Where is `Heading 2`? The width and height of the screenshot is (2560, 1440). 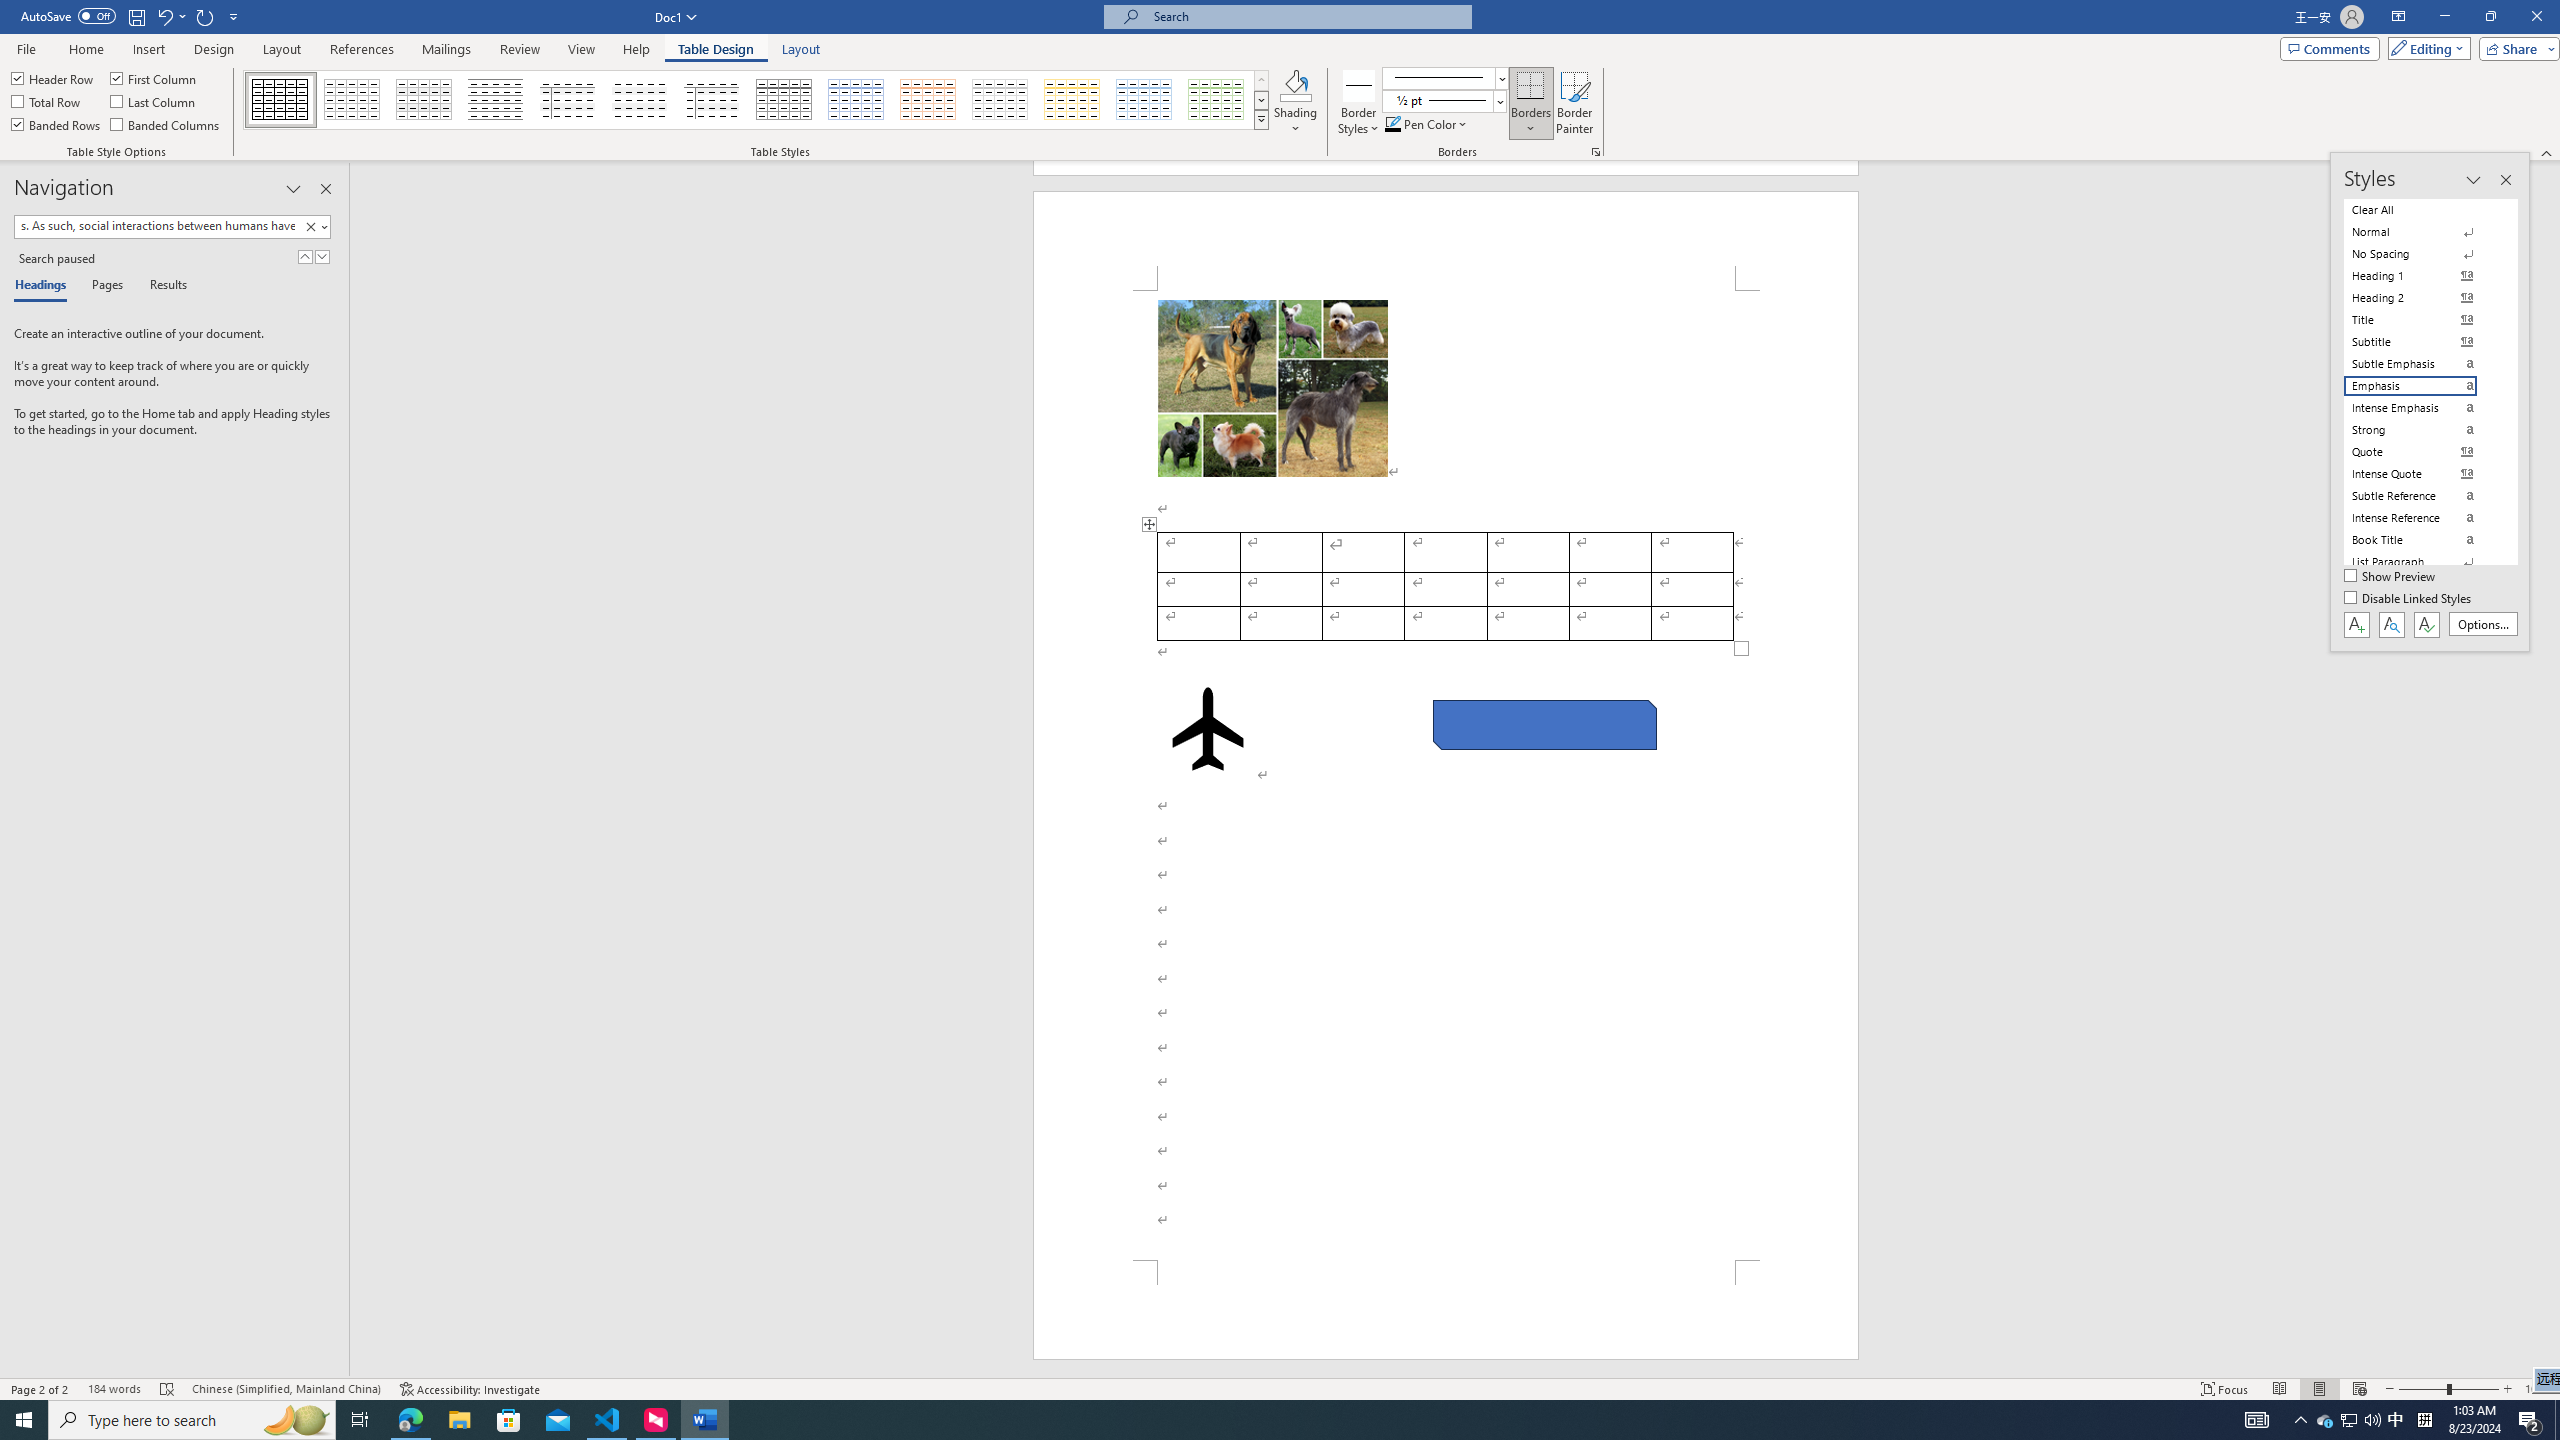
Heading 2 is located at coordinates (2422, 298).